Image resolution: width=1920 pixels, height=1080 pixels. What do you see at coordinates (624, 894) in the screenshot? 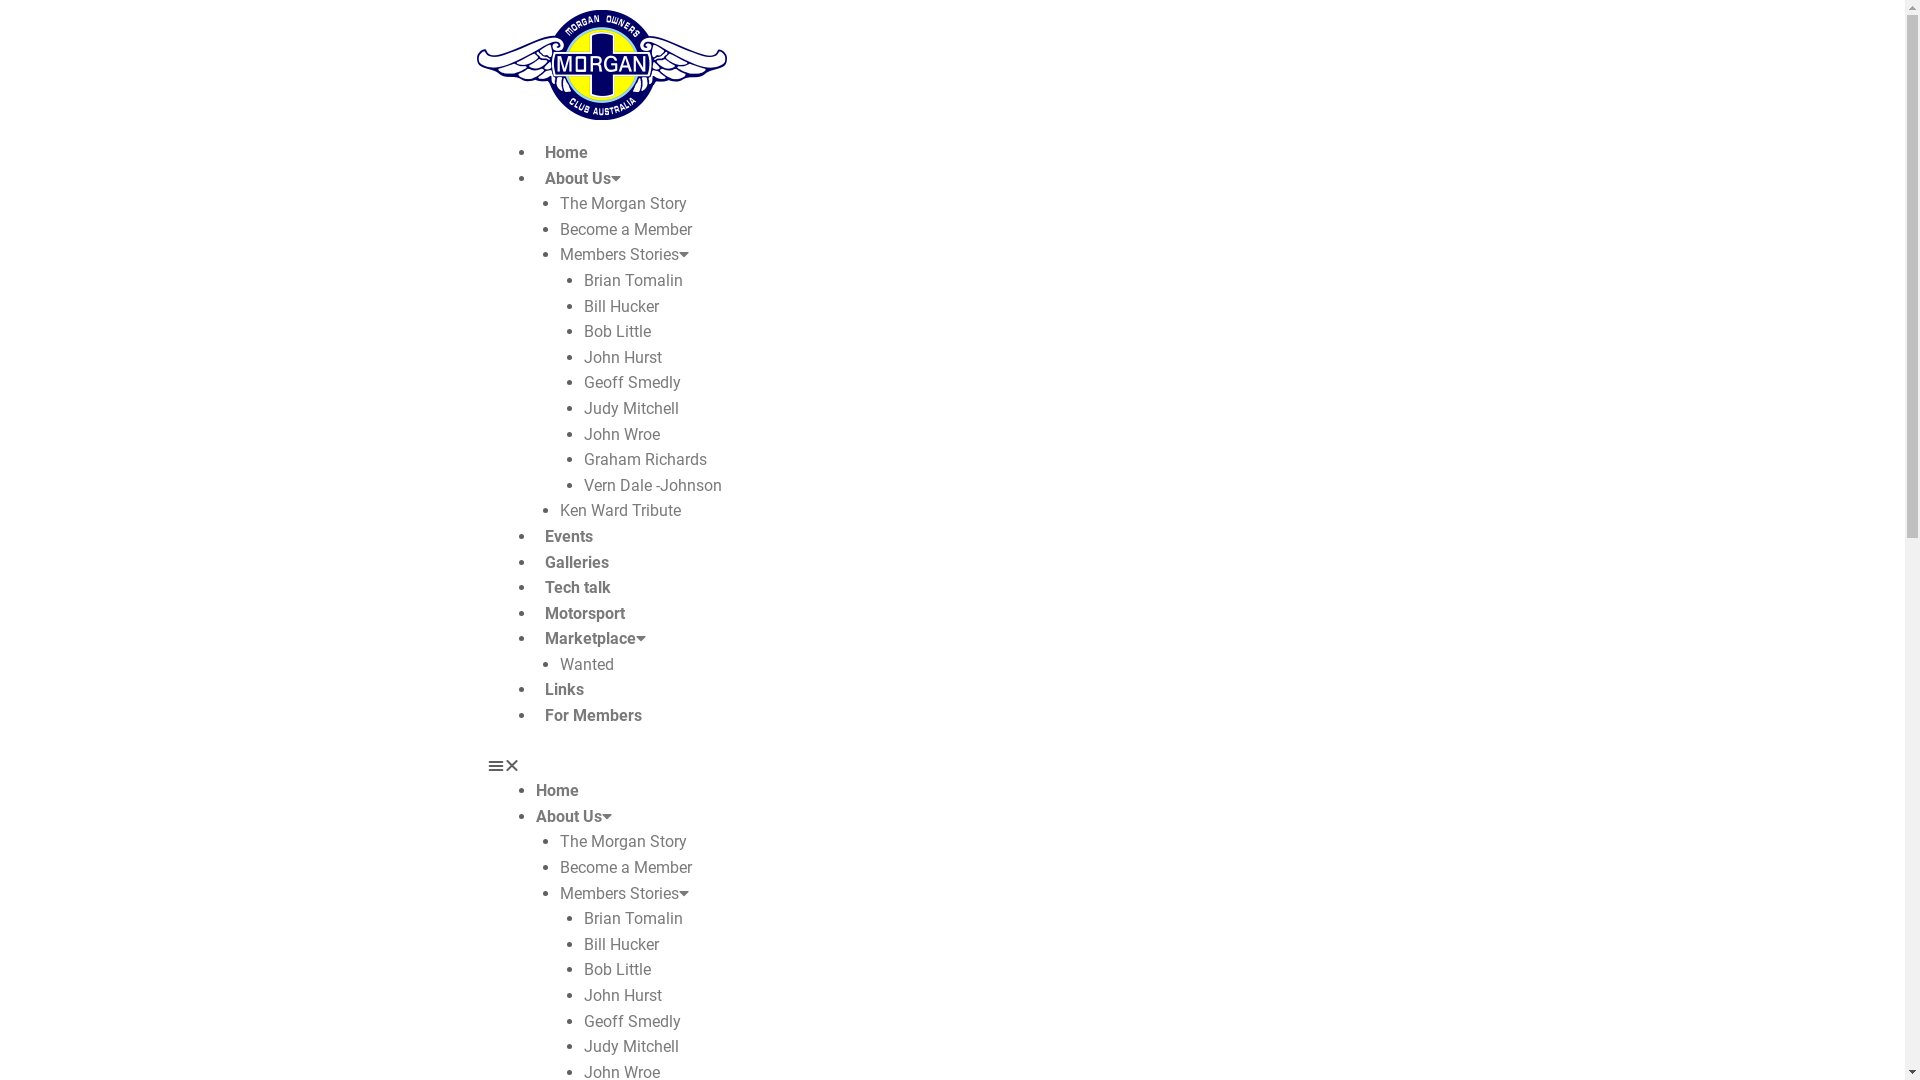
I see `Members Stories` at bounding box center [624, 894].